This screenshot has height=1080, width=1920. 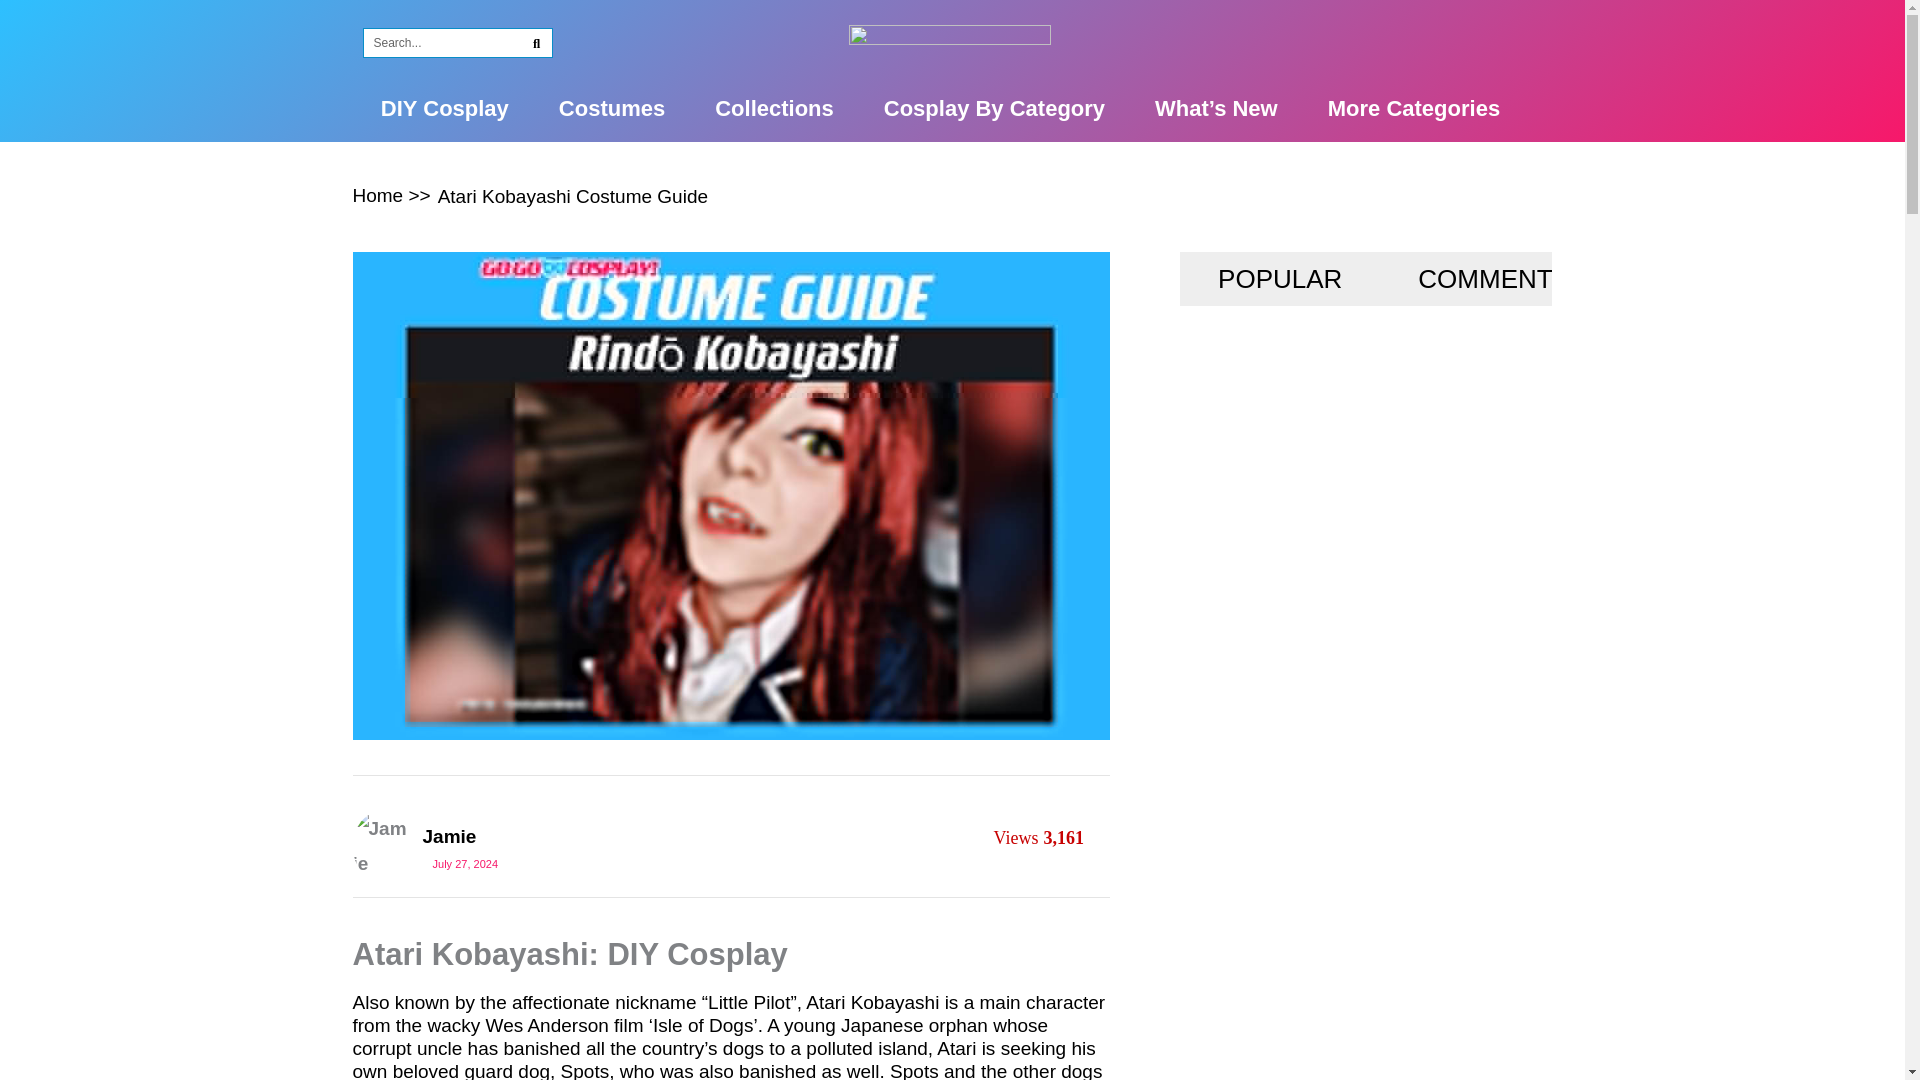 I want to click on Cosplay By Category, so click(x=994, y=108).